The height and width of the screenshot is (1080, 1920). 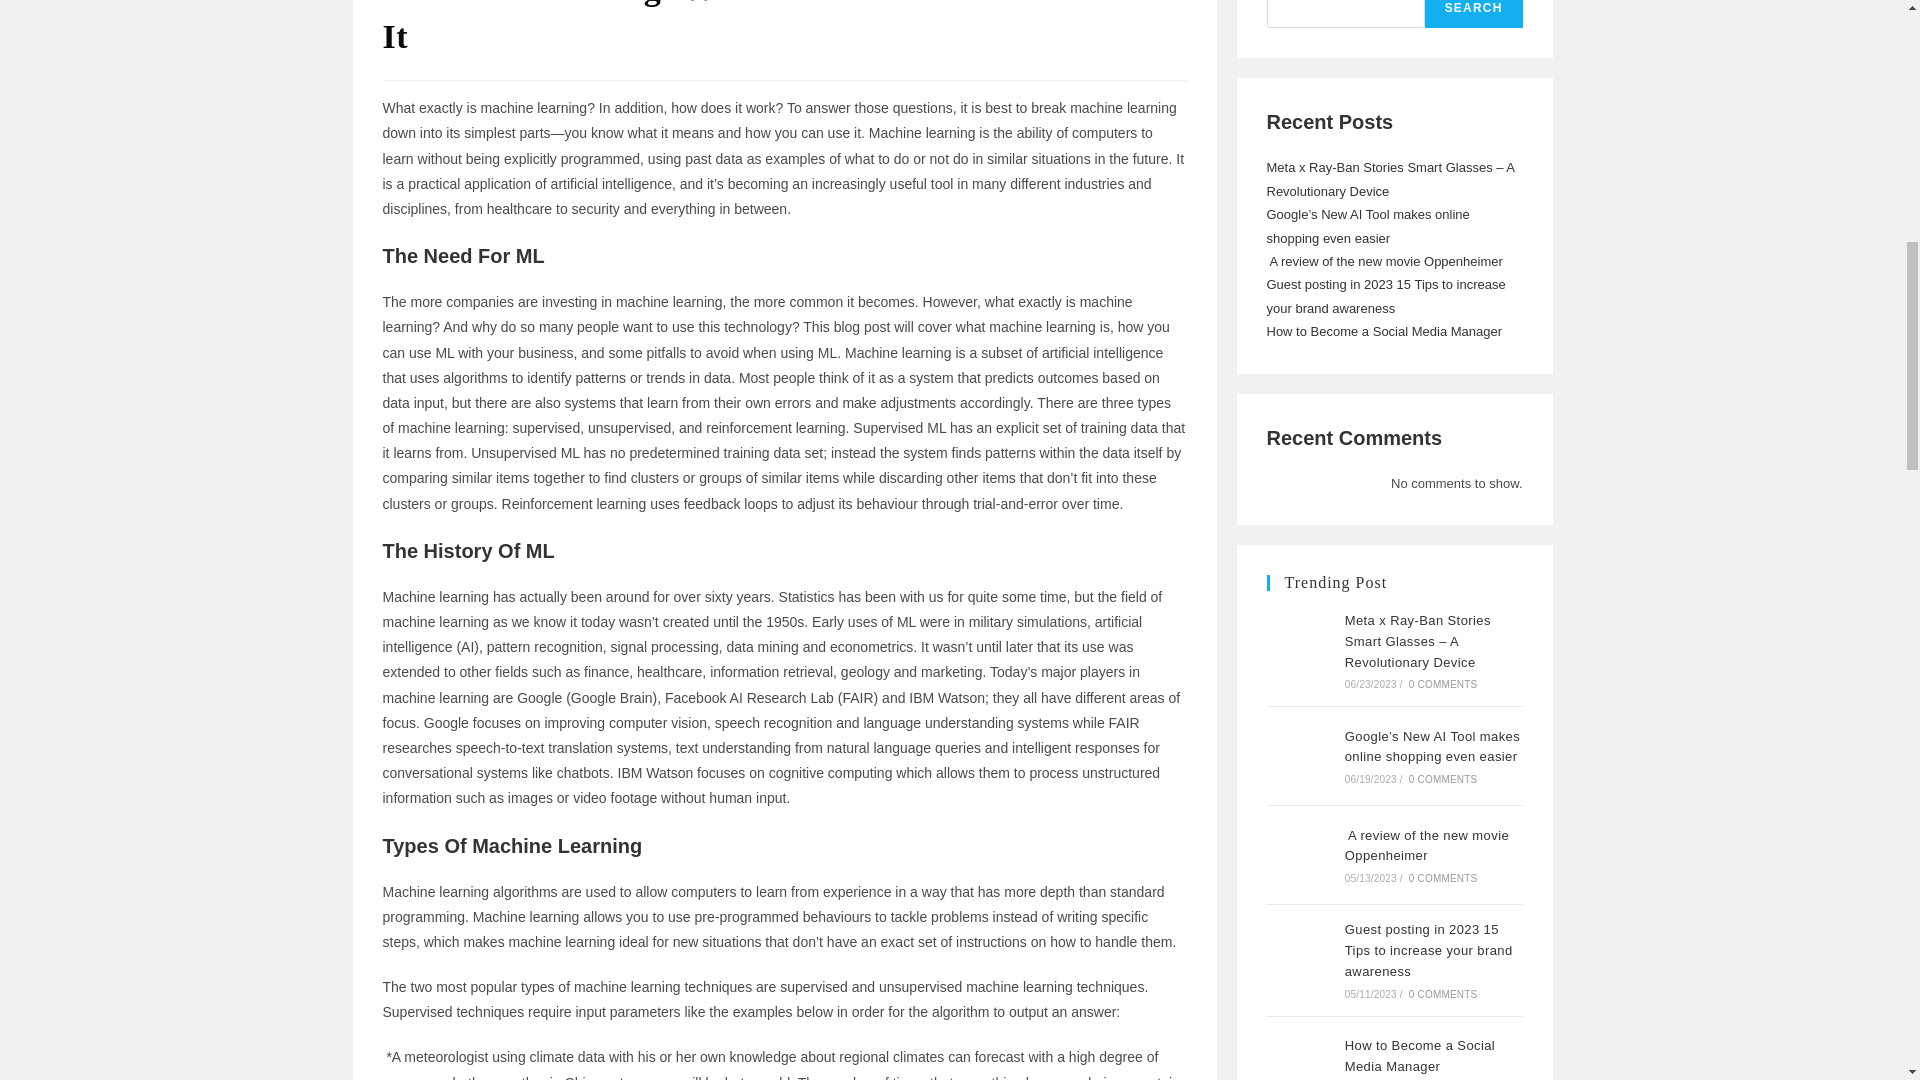 What do you see at coordinates (1383, 260) in the screenshot?
I see ` A review of the new movie Oppenheimer` at bounding box center [1383, 260].